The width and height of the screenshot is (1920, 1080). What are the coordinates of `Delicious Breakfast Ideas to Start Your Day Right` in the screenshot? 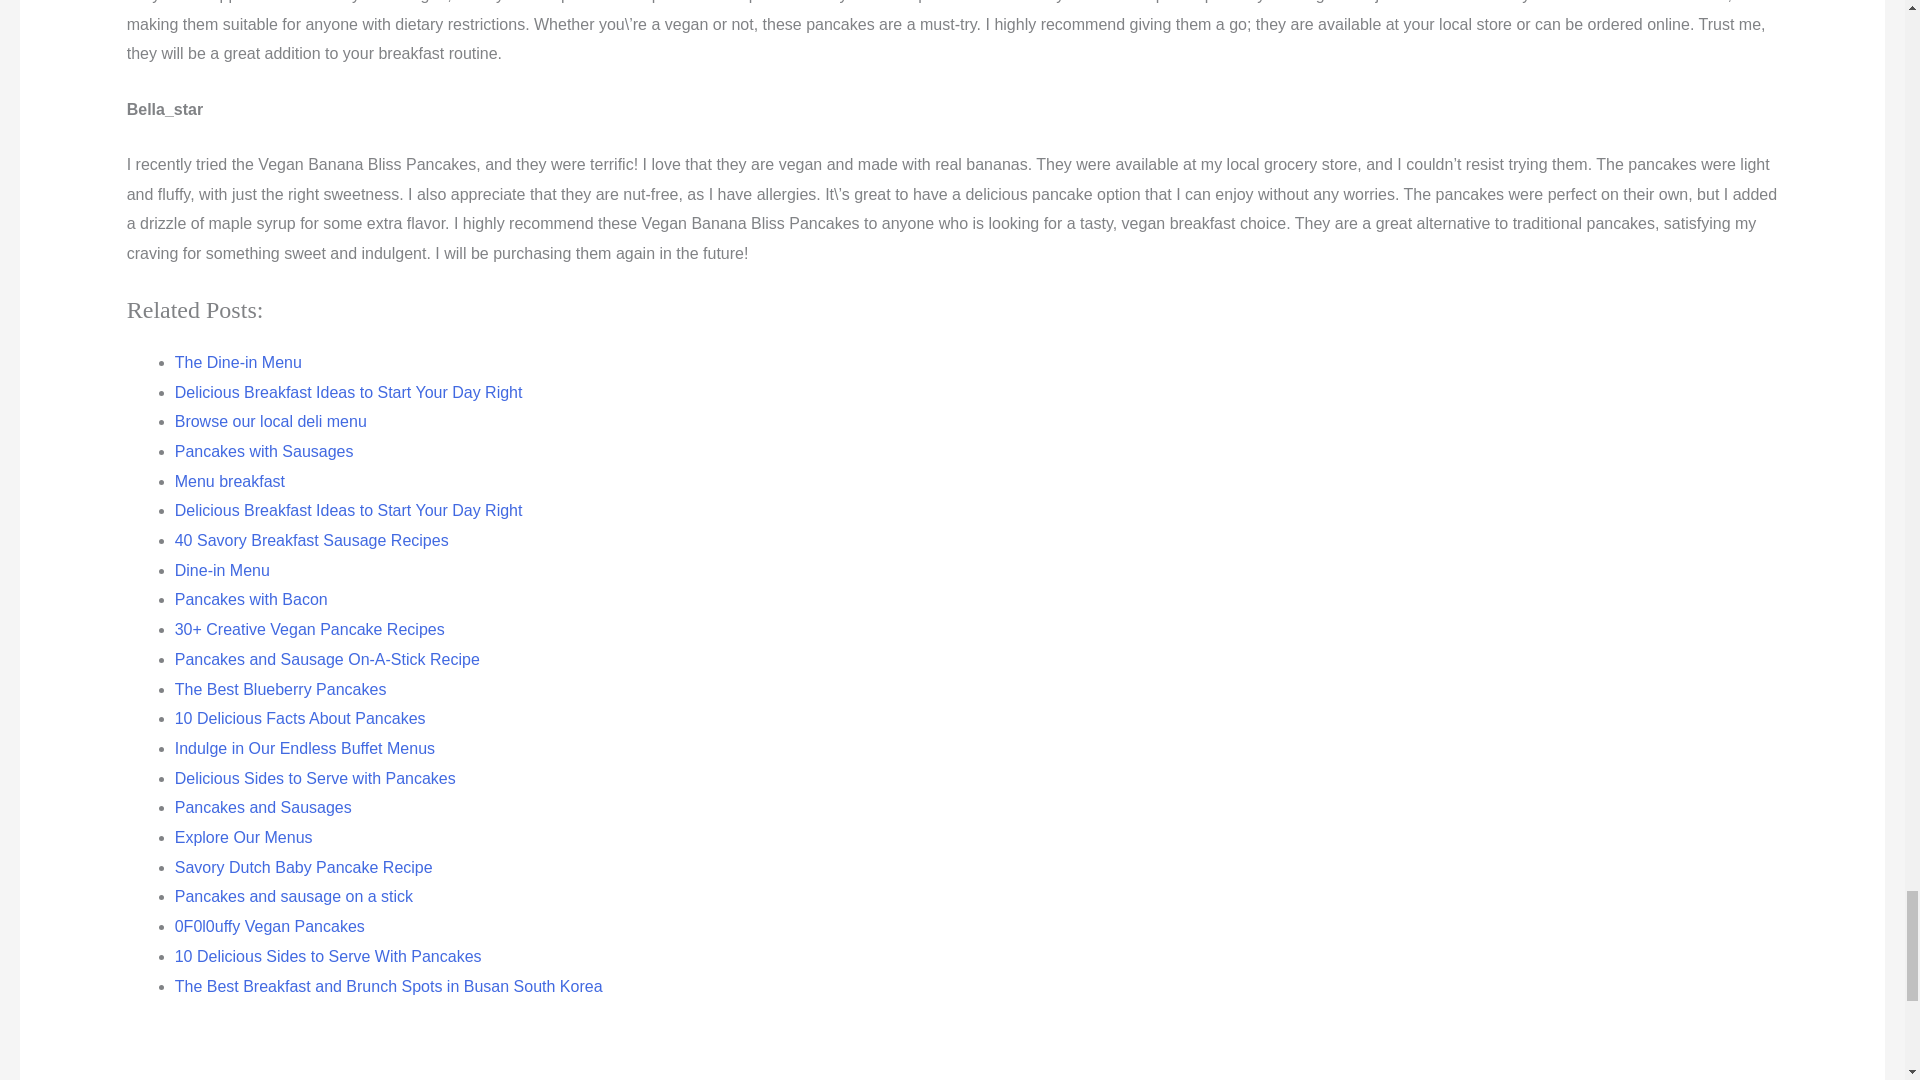 It's located at (348, 392).